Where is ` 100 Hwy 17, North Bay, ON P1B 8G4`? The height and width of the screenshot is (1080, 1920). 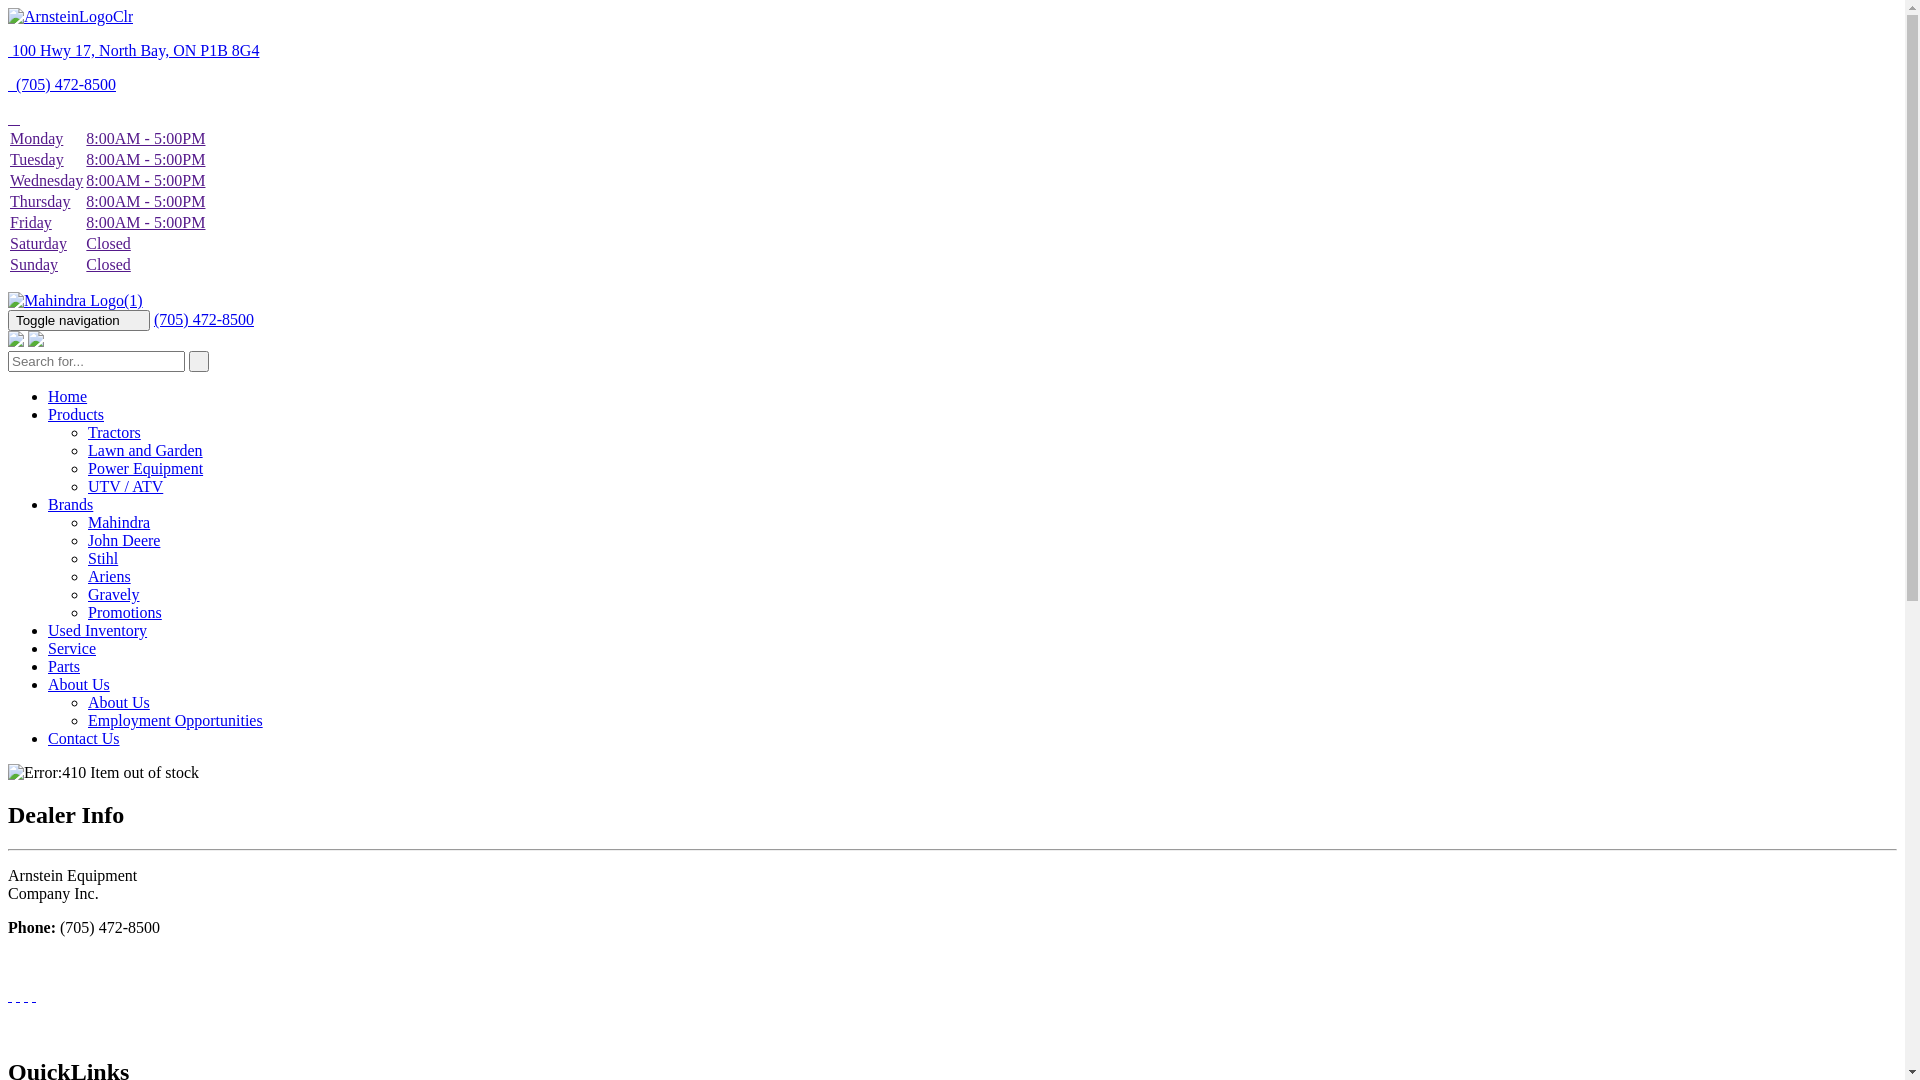  100 Hwy 17, North Bay, ON P1B 8G4 is located at coordinates (134, 50).